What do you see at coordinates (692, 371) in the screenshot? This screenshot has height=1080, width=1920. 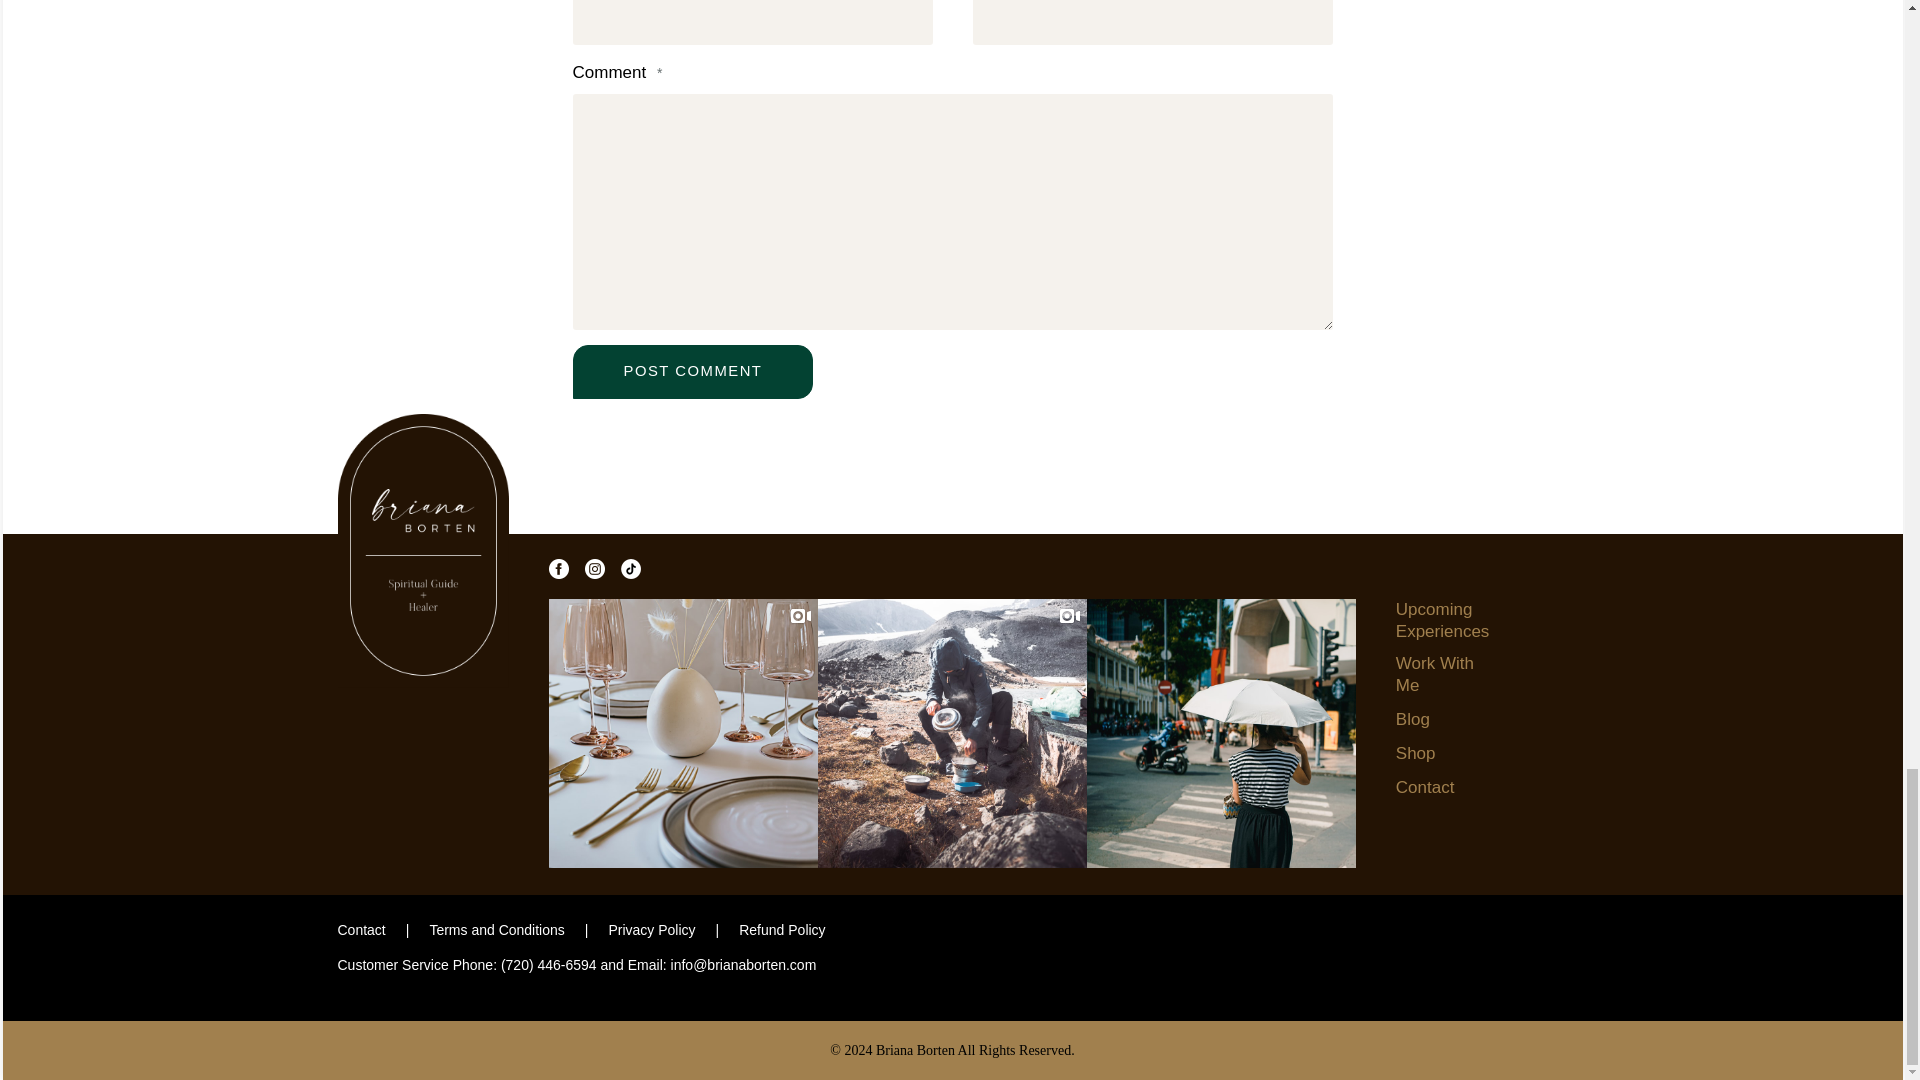 I see `Post Comment` at bounding box center [692, 371].